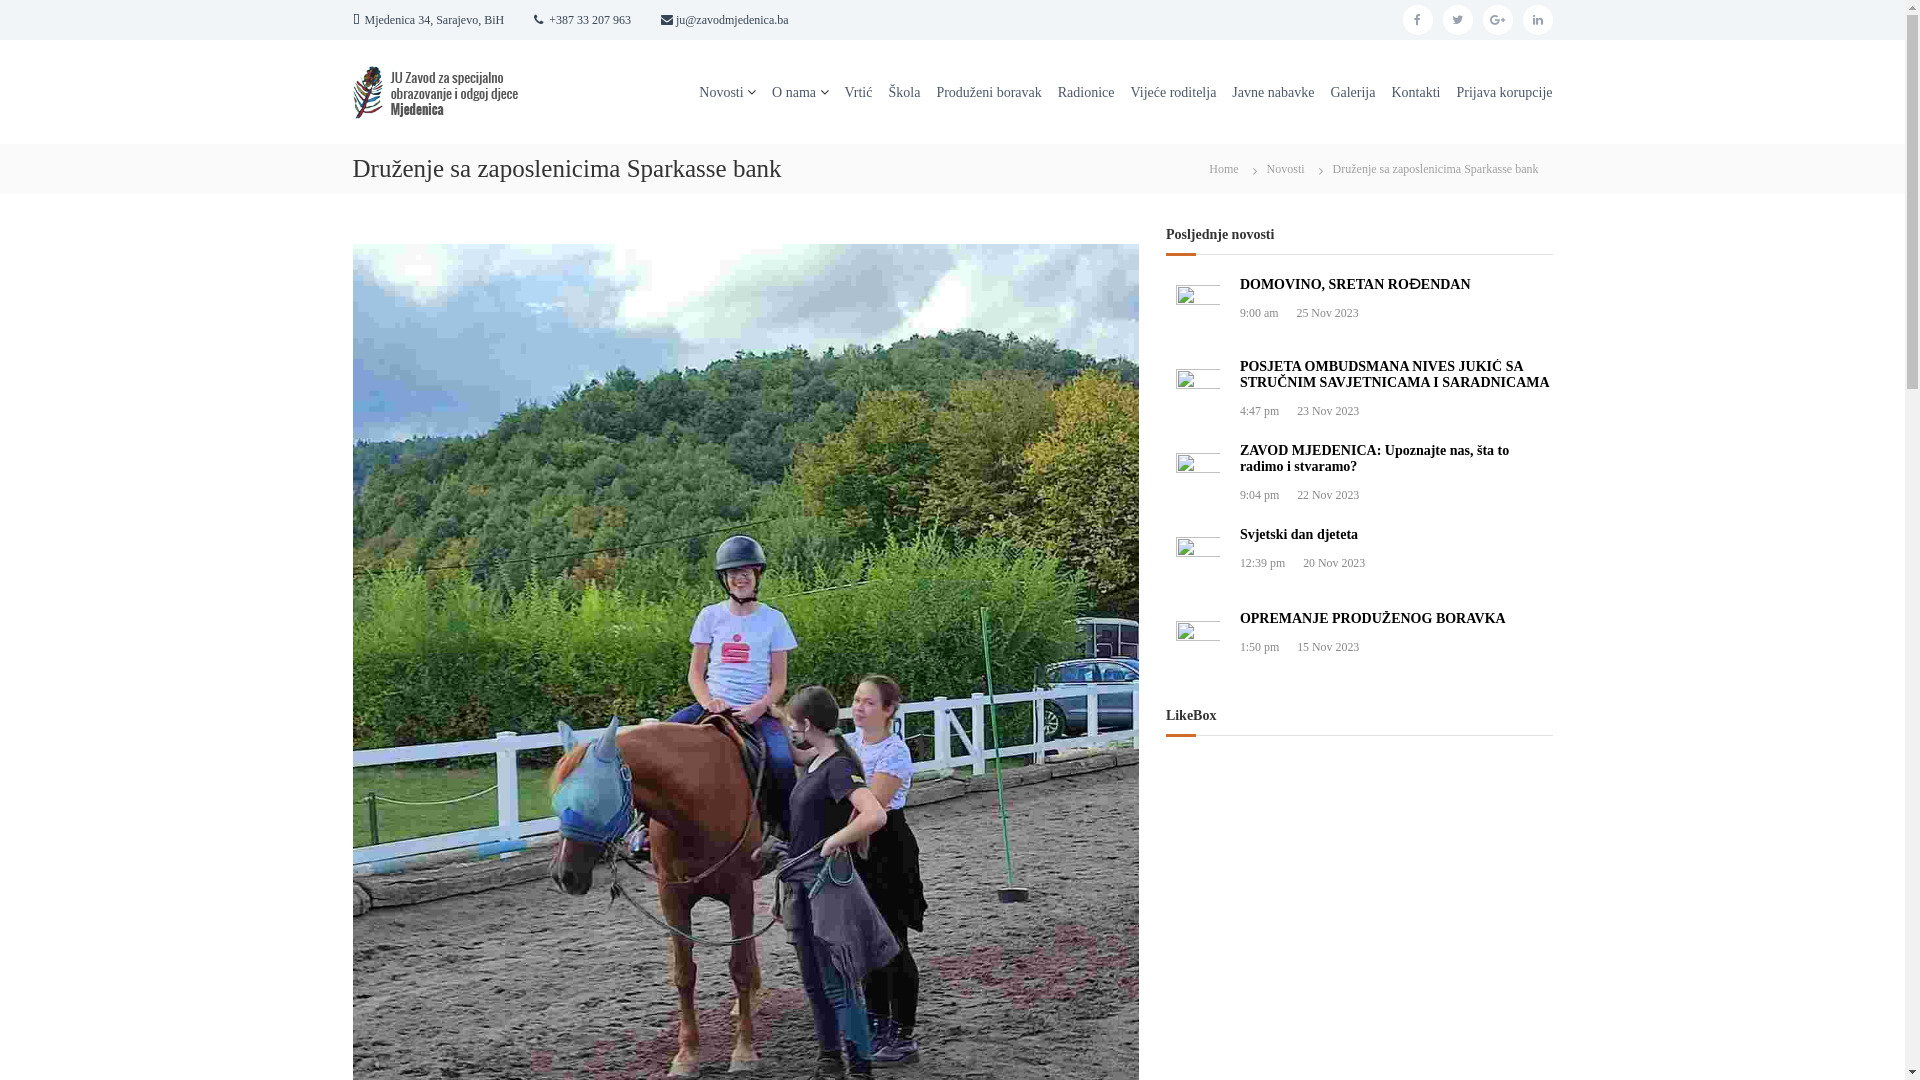 Image resolution: width=1920 pixels, height=1080 pixels. What do you see at coordinates (1286, 169) in the screenshot?
I see `Novosti` at bounding box center [1286, 169].